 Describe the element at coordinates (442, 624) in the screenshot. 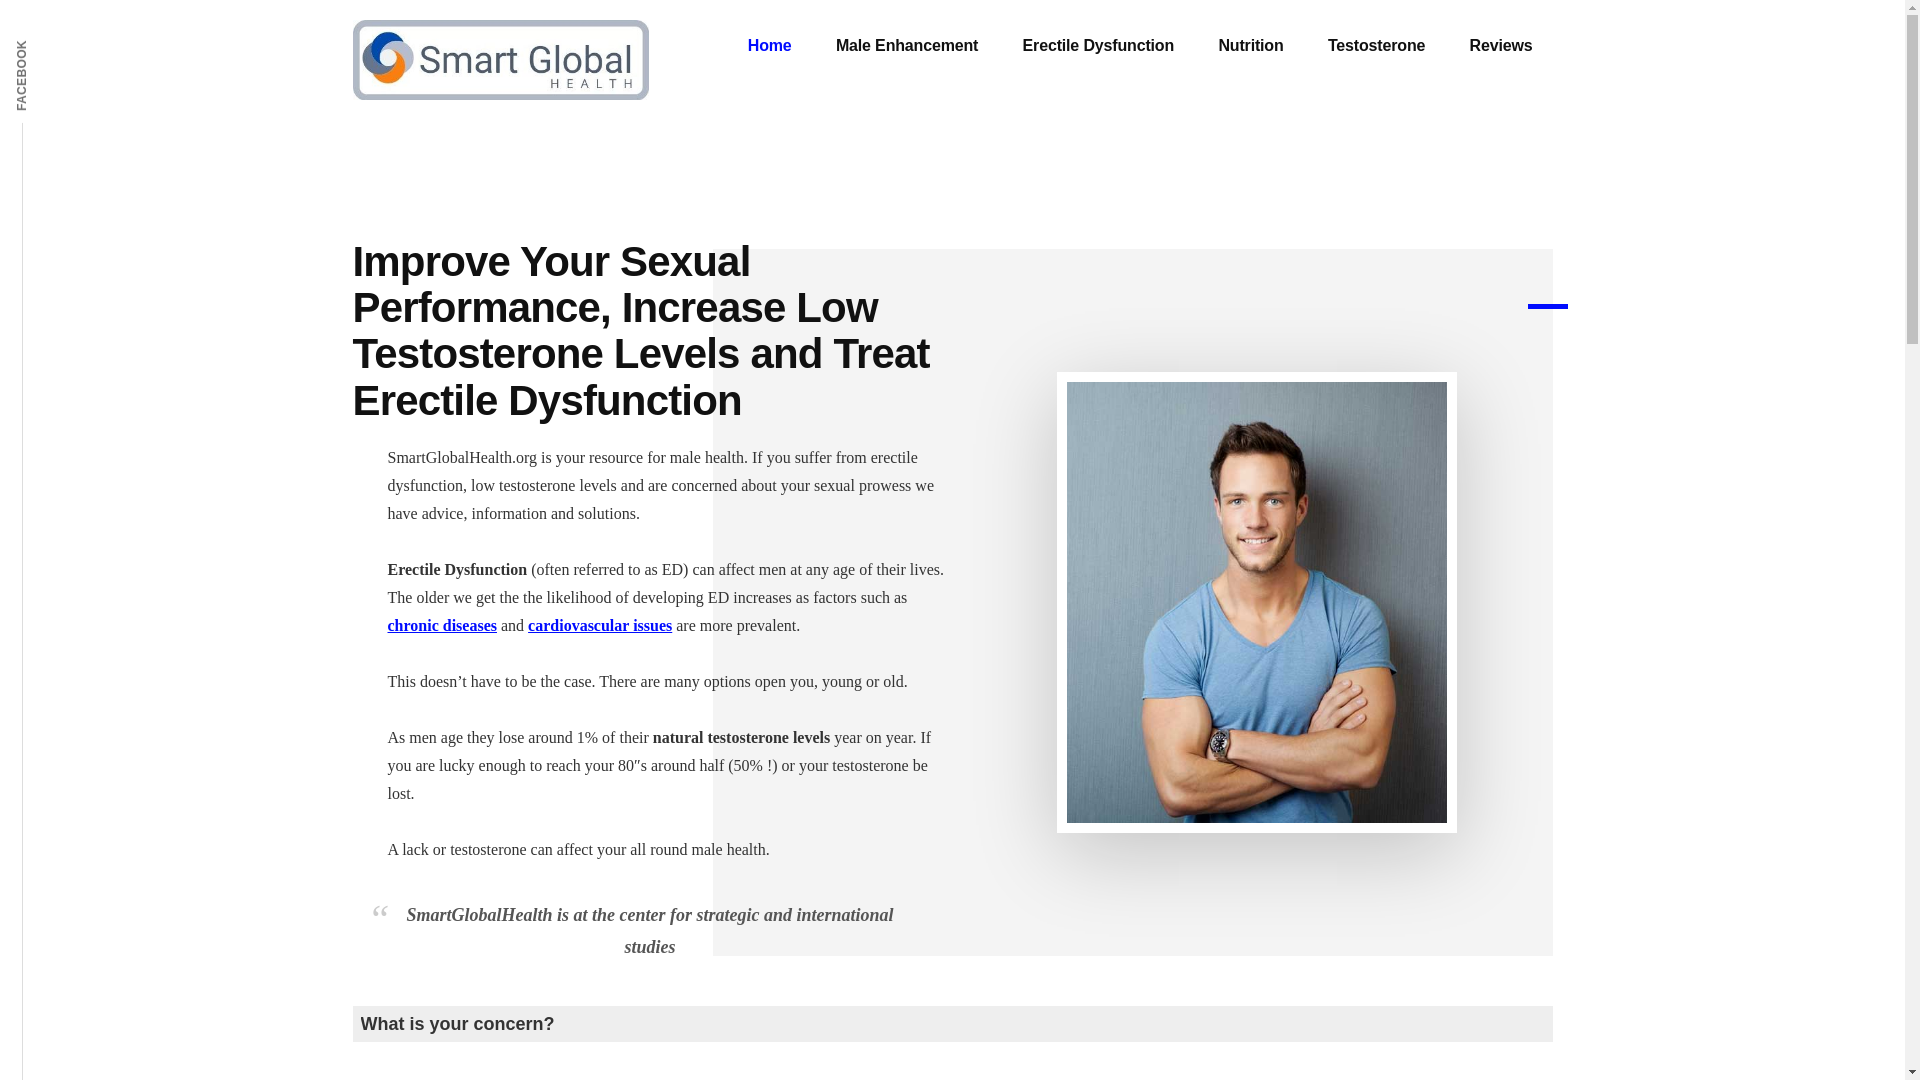

I see `chronic diseases` at that location.